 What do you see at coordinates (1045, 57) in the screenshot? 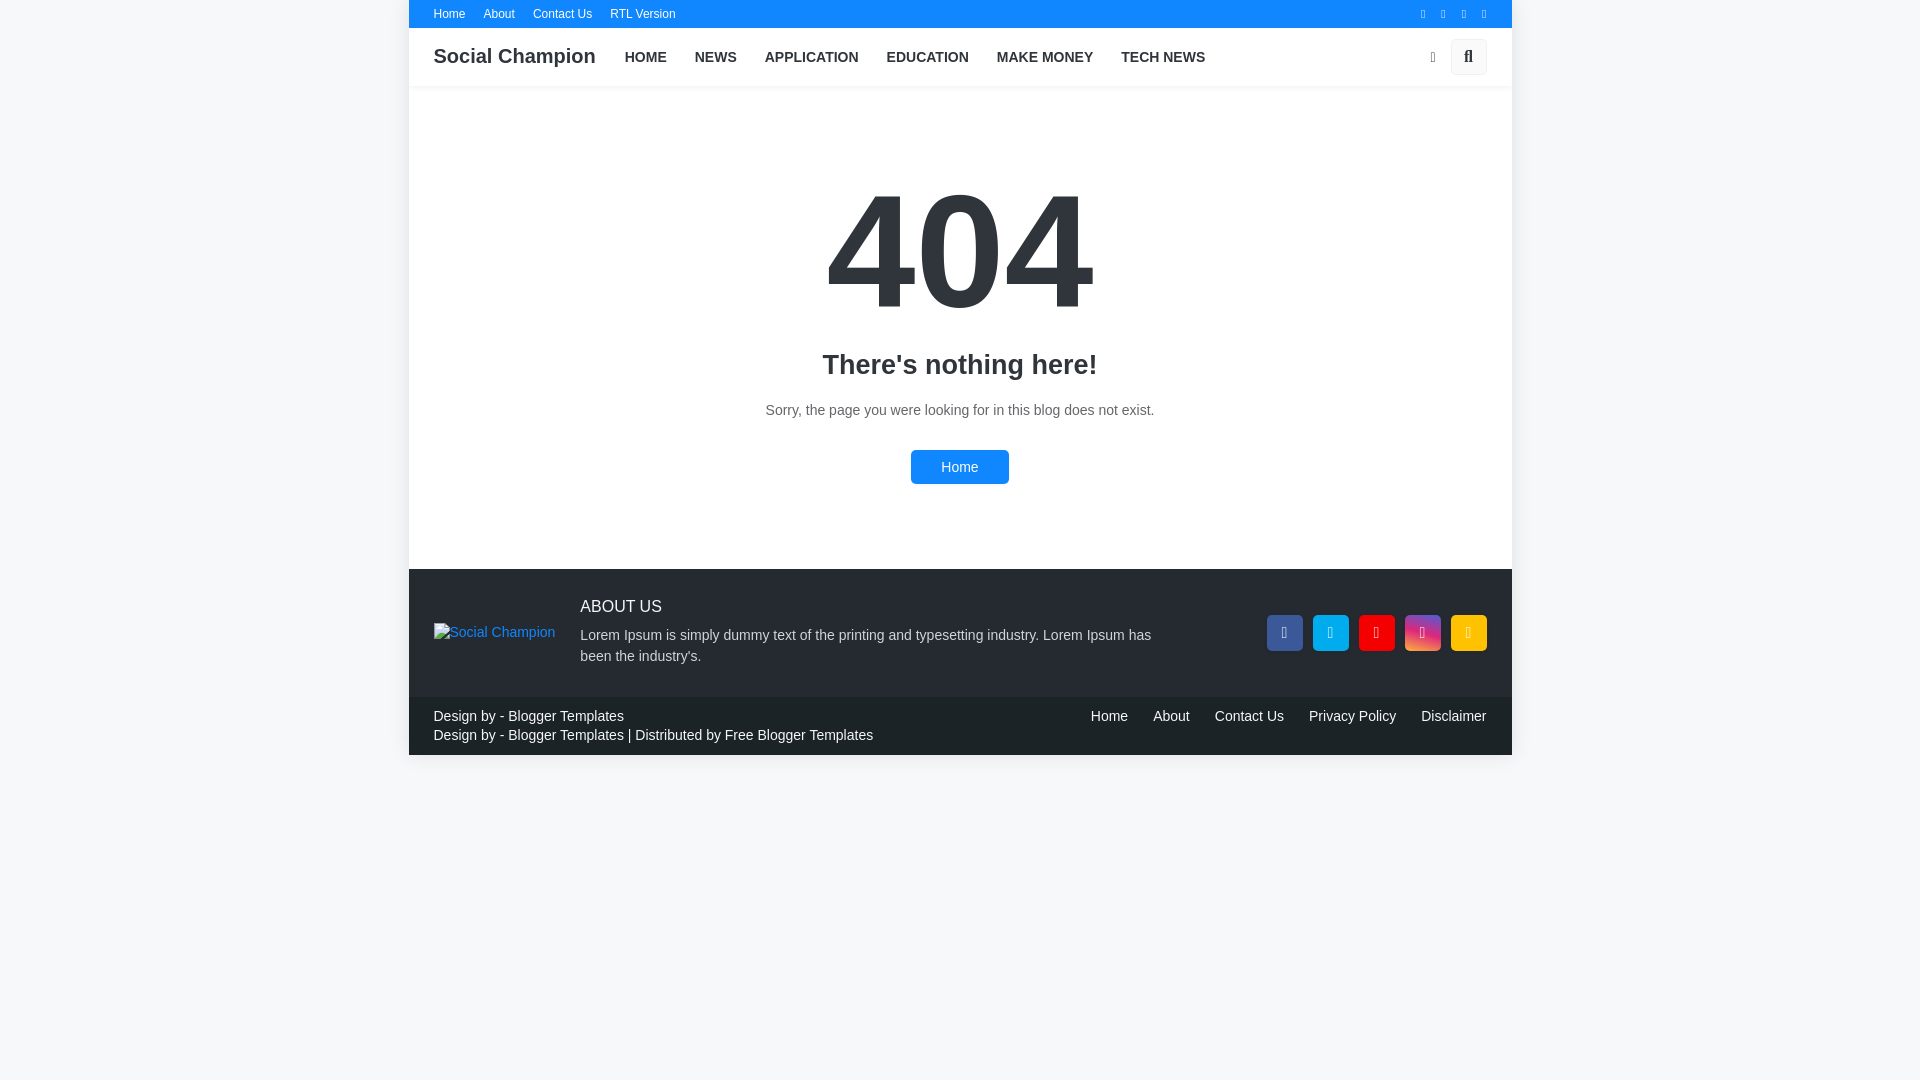
I see `MAKE MONEY` at bounding box center [1045, 57].